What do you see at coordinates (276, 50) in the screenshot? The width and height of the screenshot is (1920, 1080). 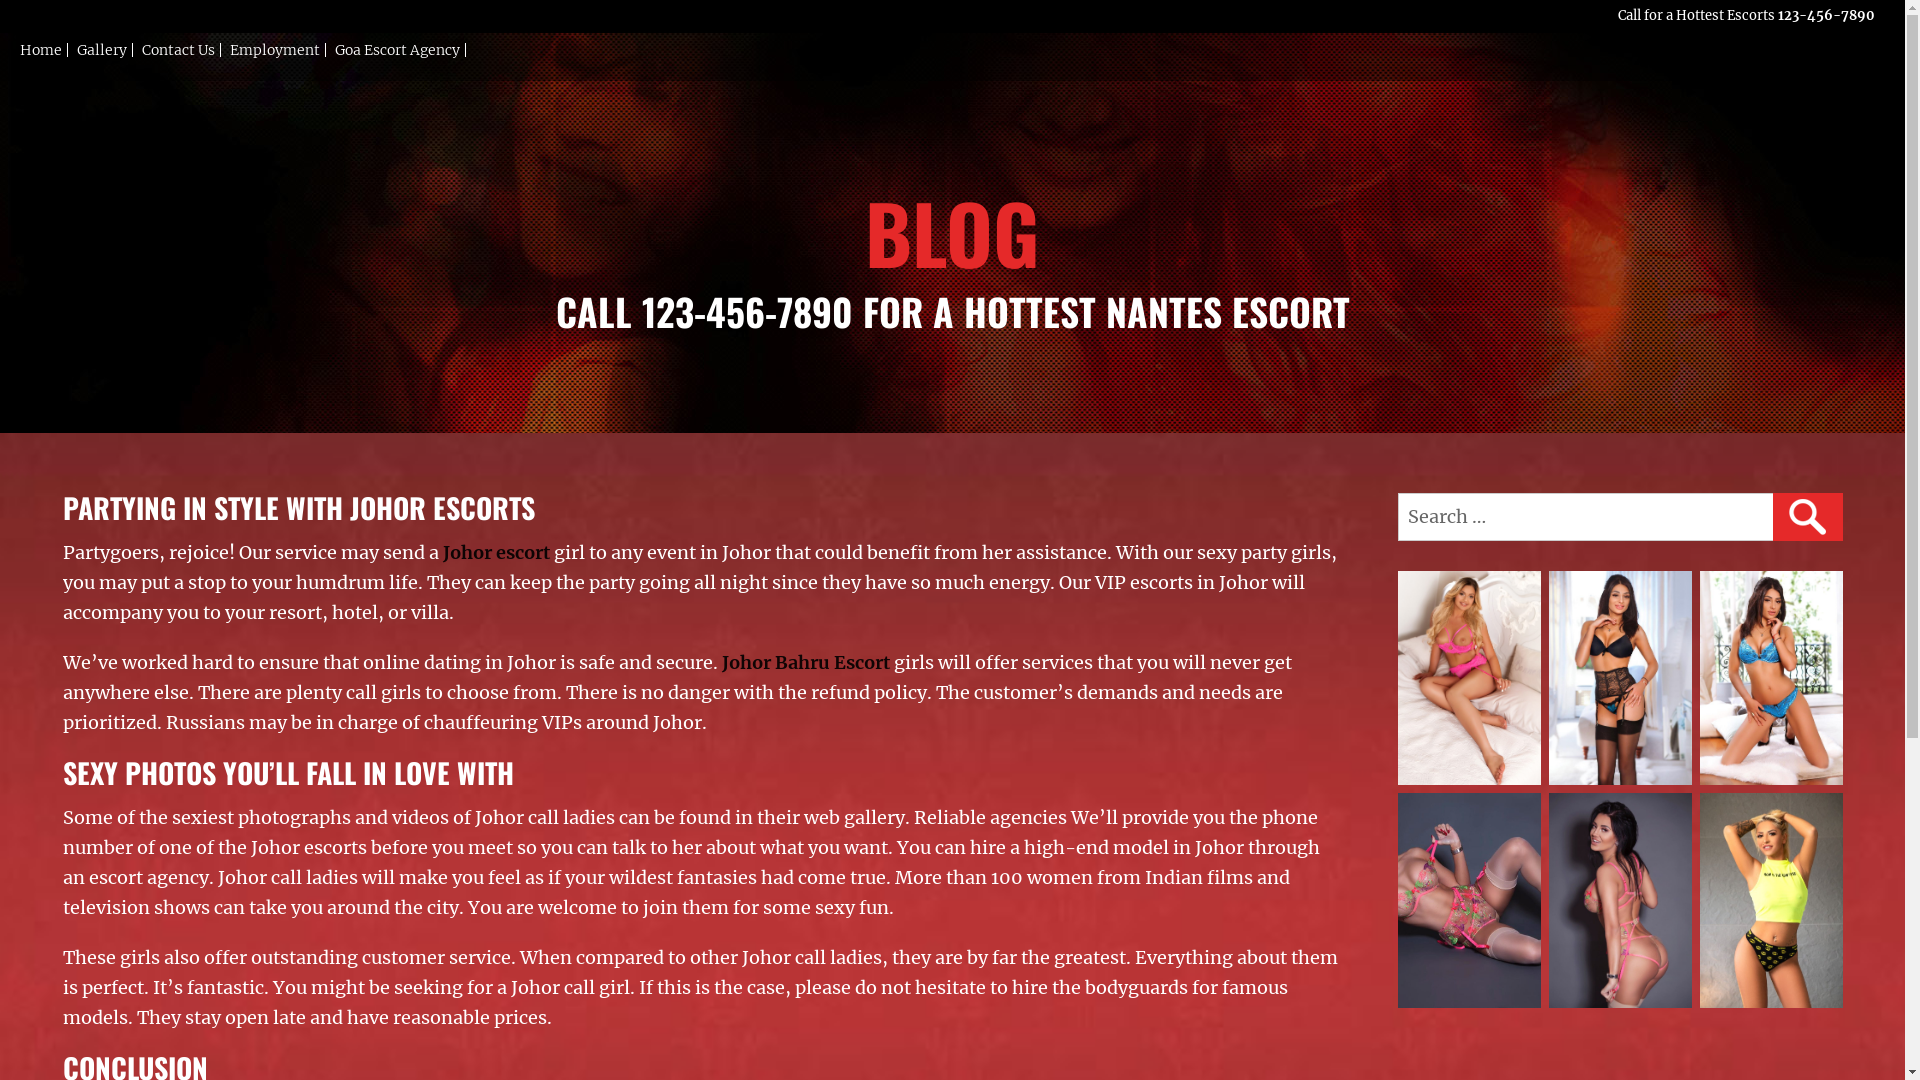 I see `Employment` at bounding box center [276, 50].